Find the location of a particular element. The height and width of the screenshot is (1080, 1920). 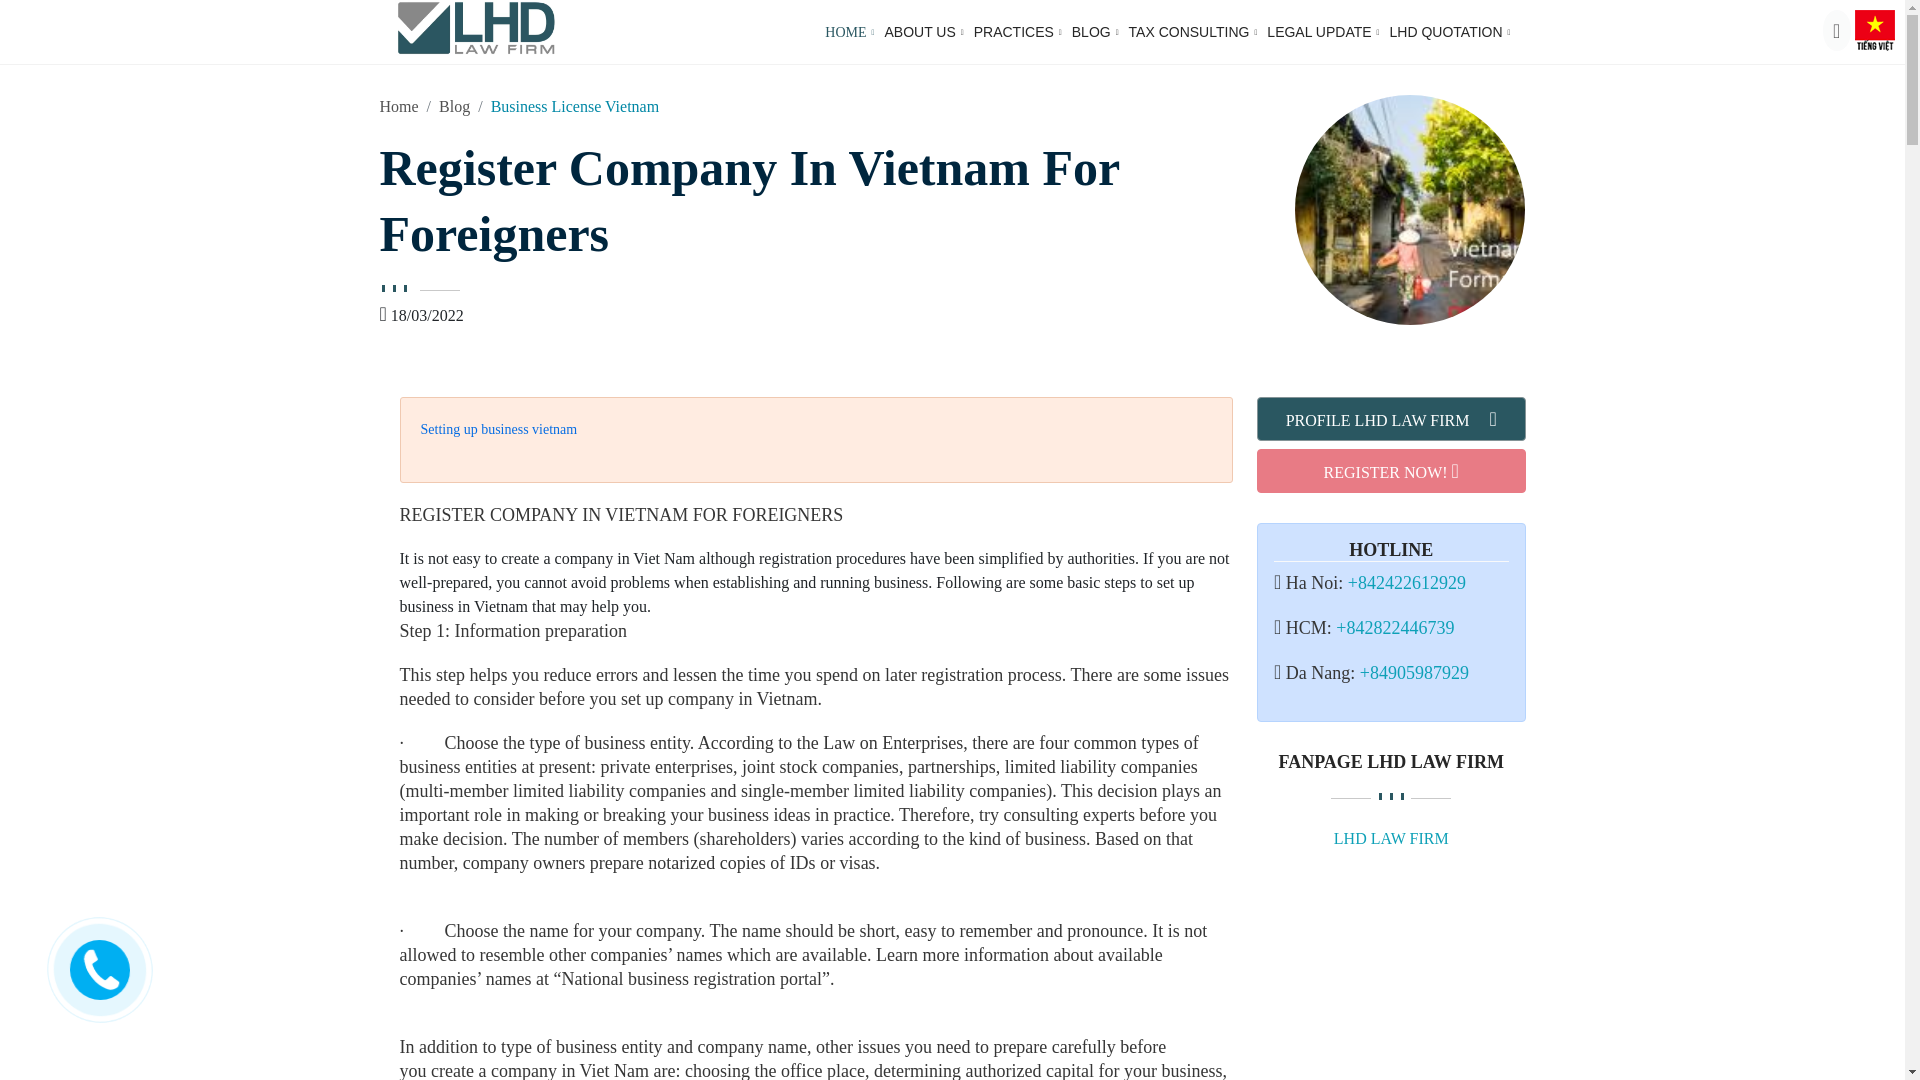

HOME is located at coordinates (849, 32).